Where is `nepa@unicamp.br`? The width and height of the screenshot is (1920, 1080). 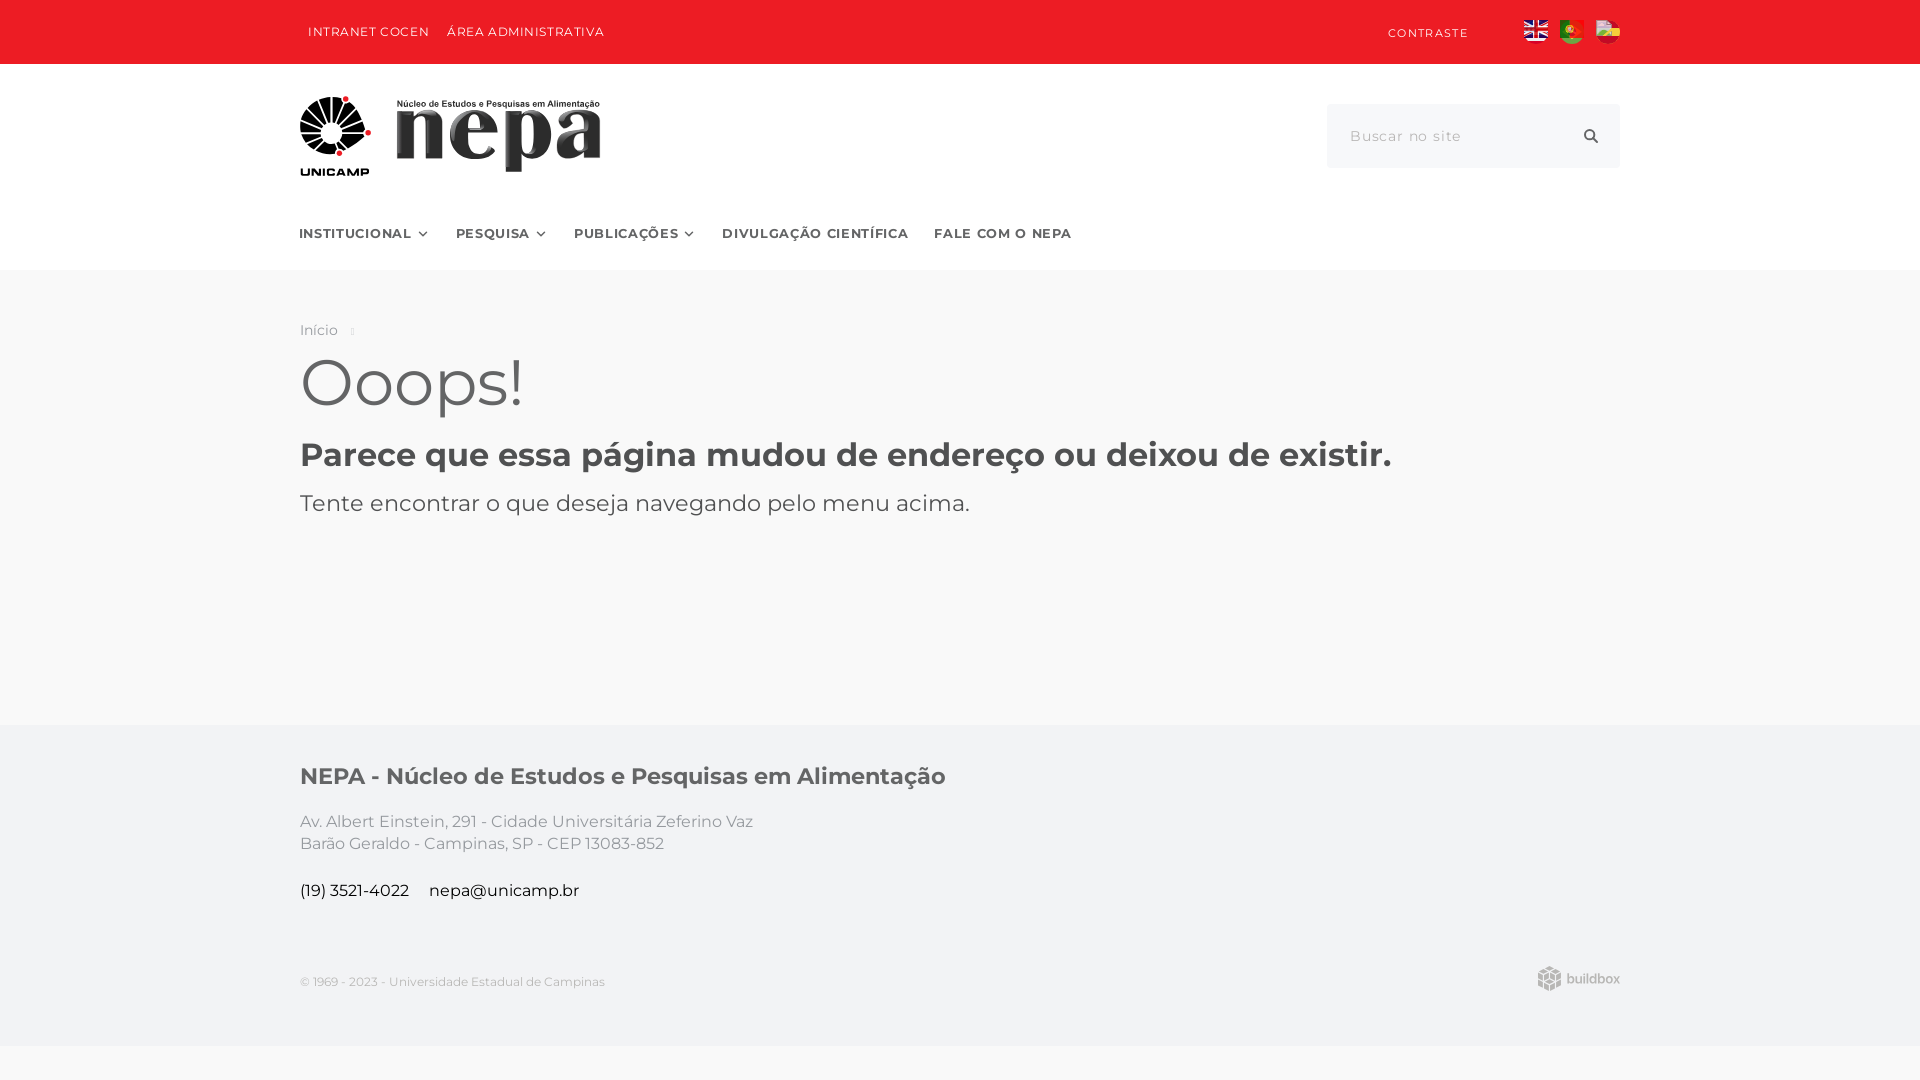 nepa@unicamp.br is located at coordinates (504, 890).